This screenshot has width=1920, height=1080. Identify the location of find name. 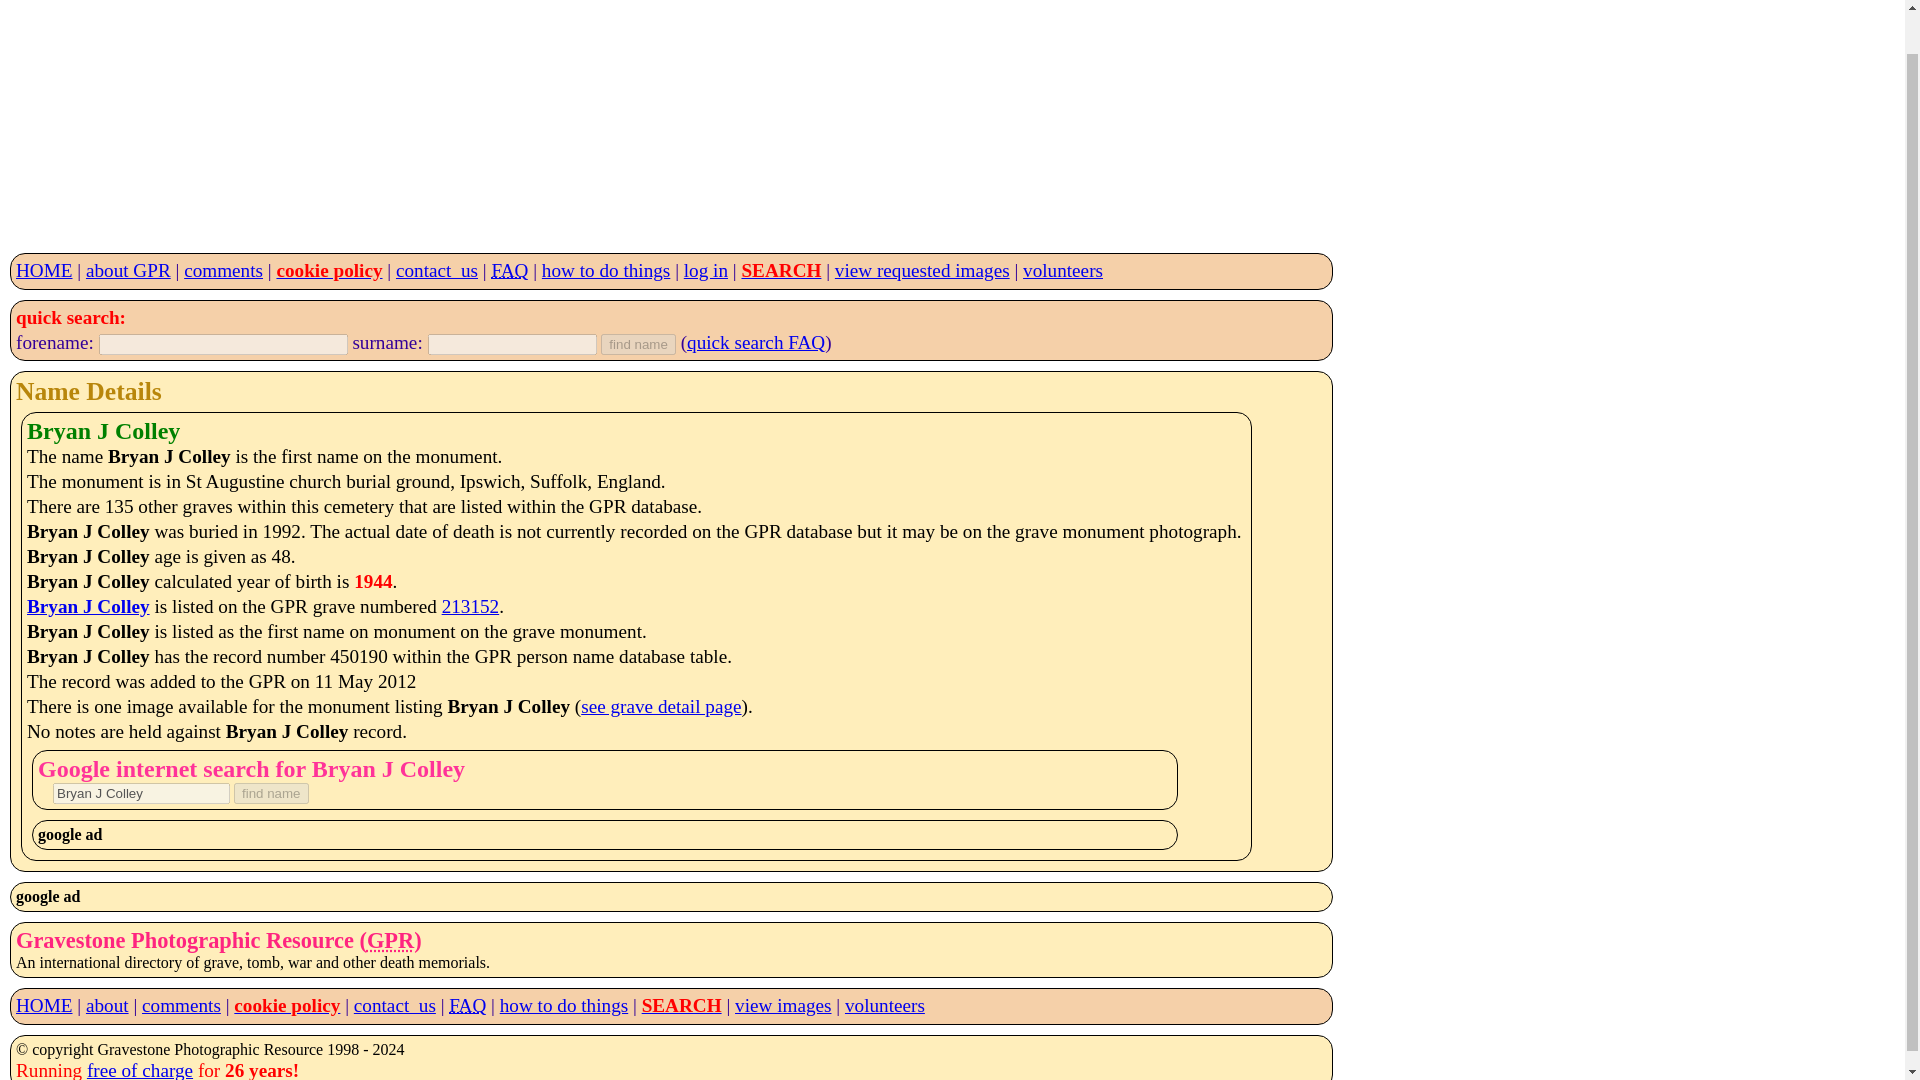
(638, 344).